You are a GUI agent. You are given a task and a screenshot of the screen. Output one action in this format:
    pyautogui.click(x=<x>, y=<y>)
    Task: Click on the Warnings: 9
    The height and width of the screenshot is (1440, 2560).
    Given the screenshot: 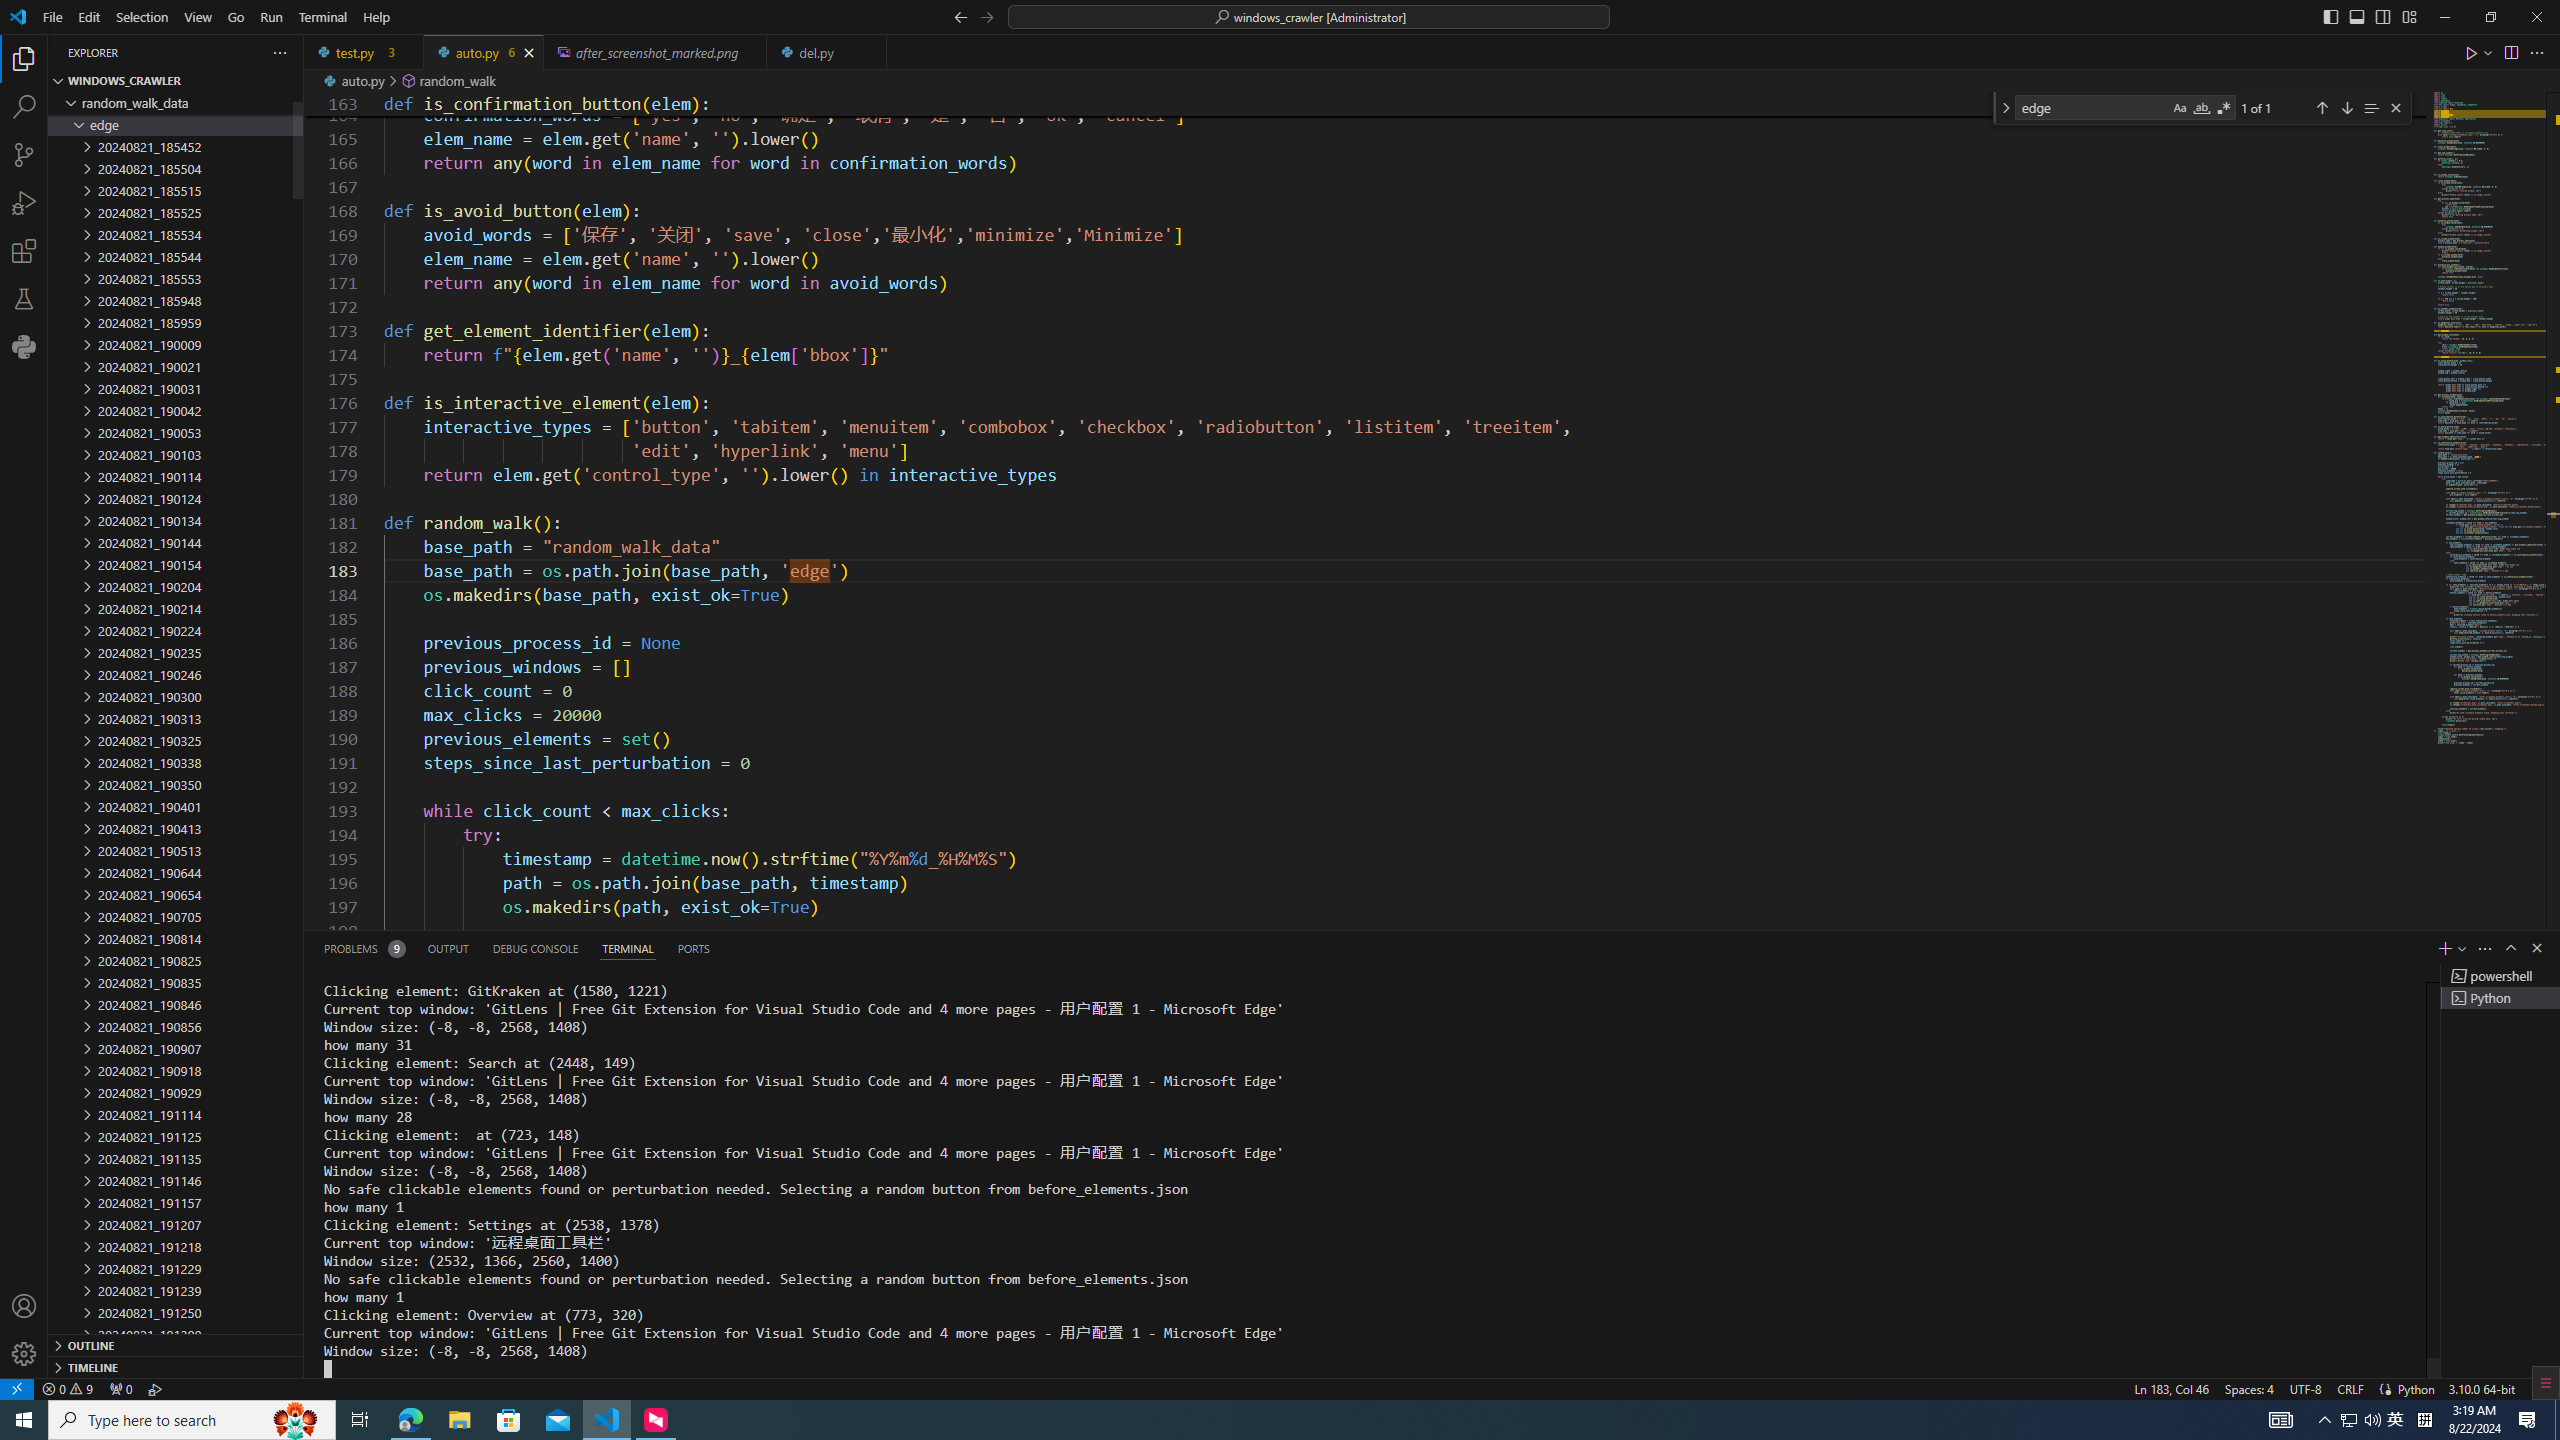 What is the action you would take?
    pyautogui.click(x=66, y=1388)
    